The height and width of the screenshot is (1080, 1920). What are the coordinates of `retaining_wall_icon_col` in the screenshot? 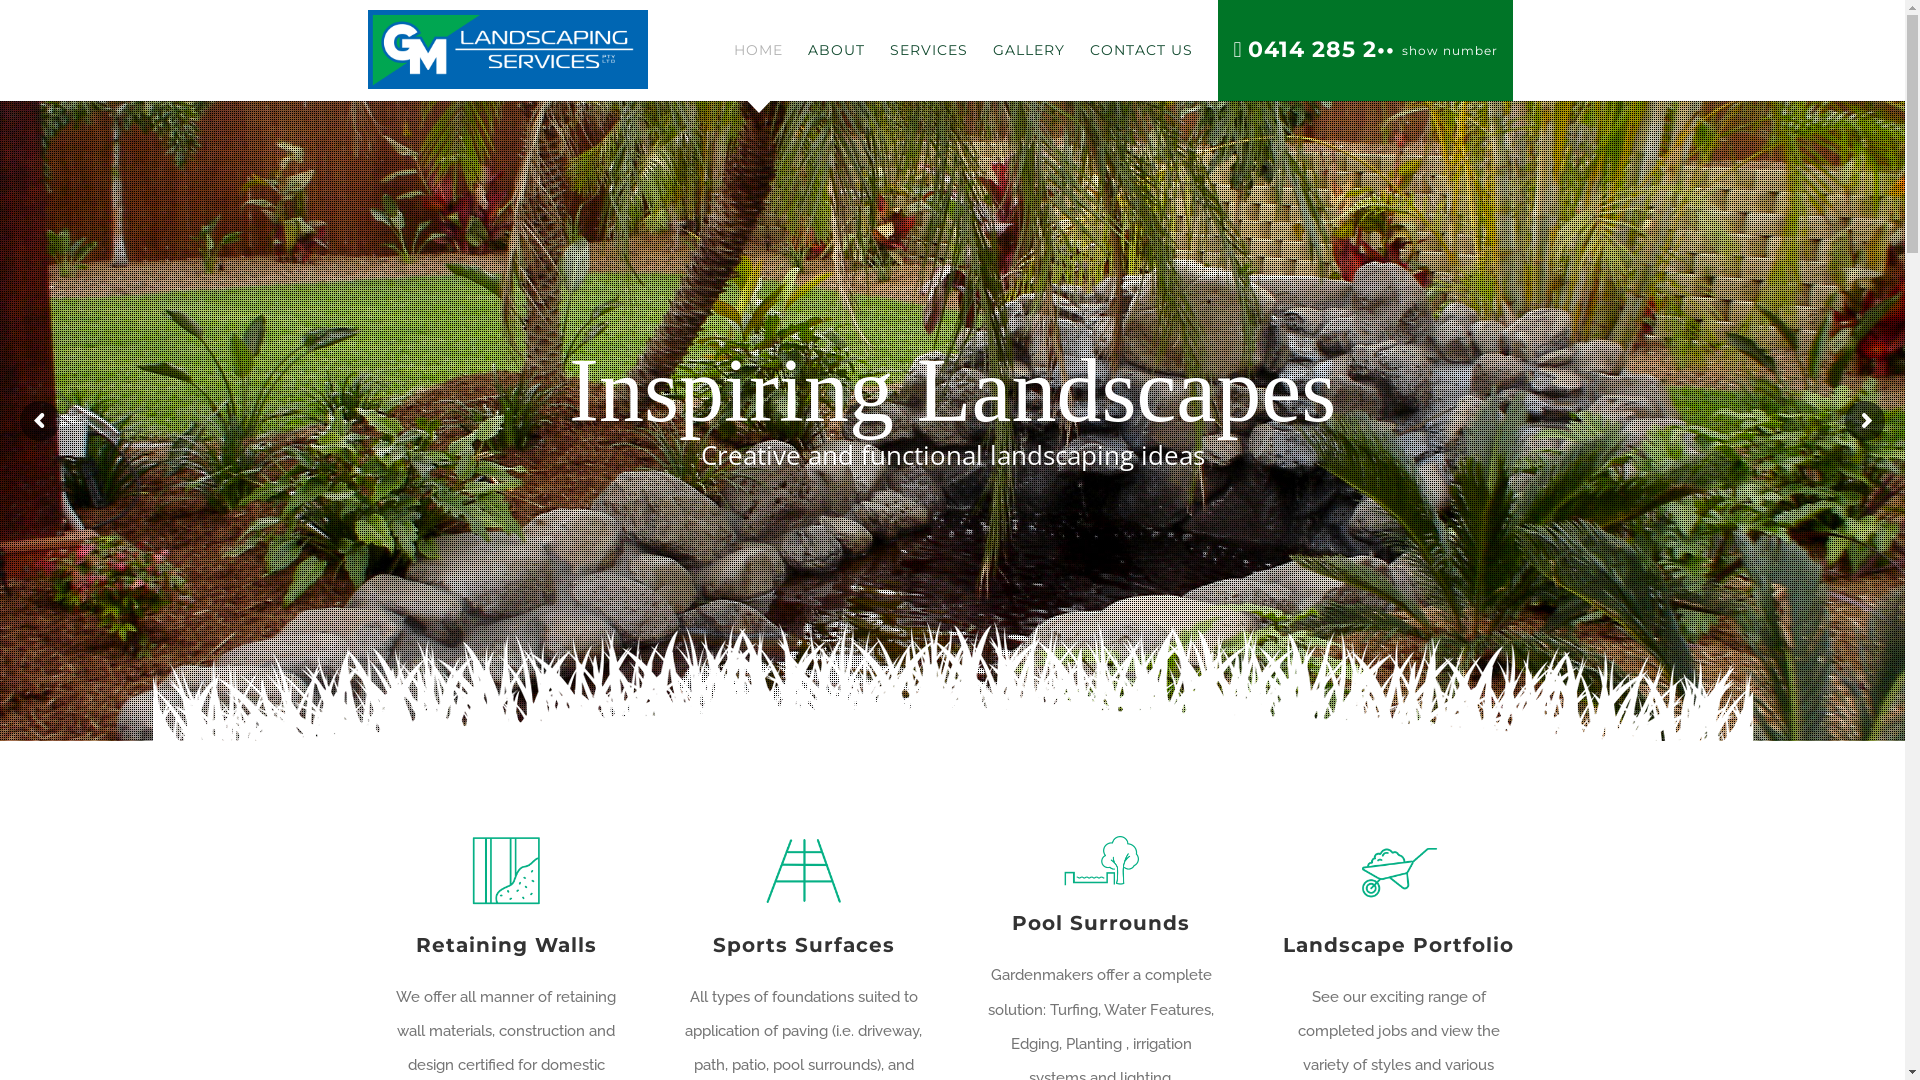 It's located at (506, 871).